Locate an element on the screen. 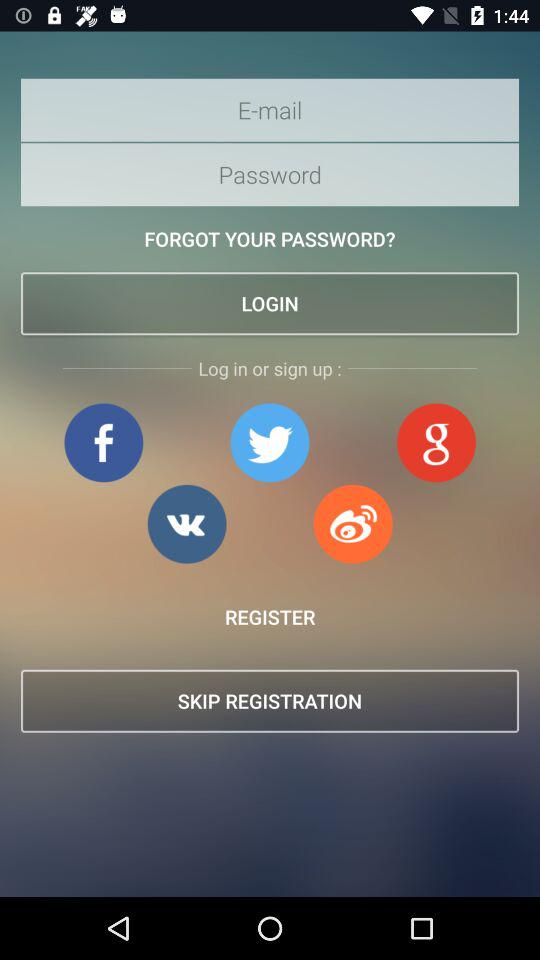 The width and height of the screenshot is (540, 960). sign up with social media account is located at coordinates (353, 524).